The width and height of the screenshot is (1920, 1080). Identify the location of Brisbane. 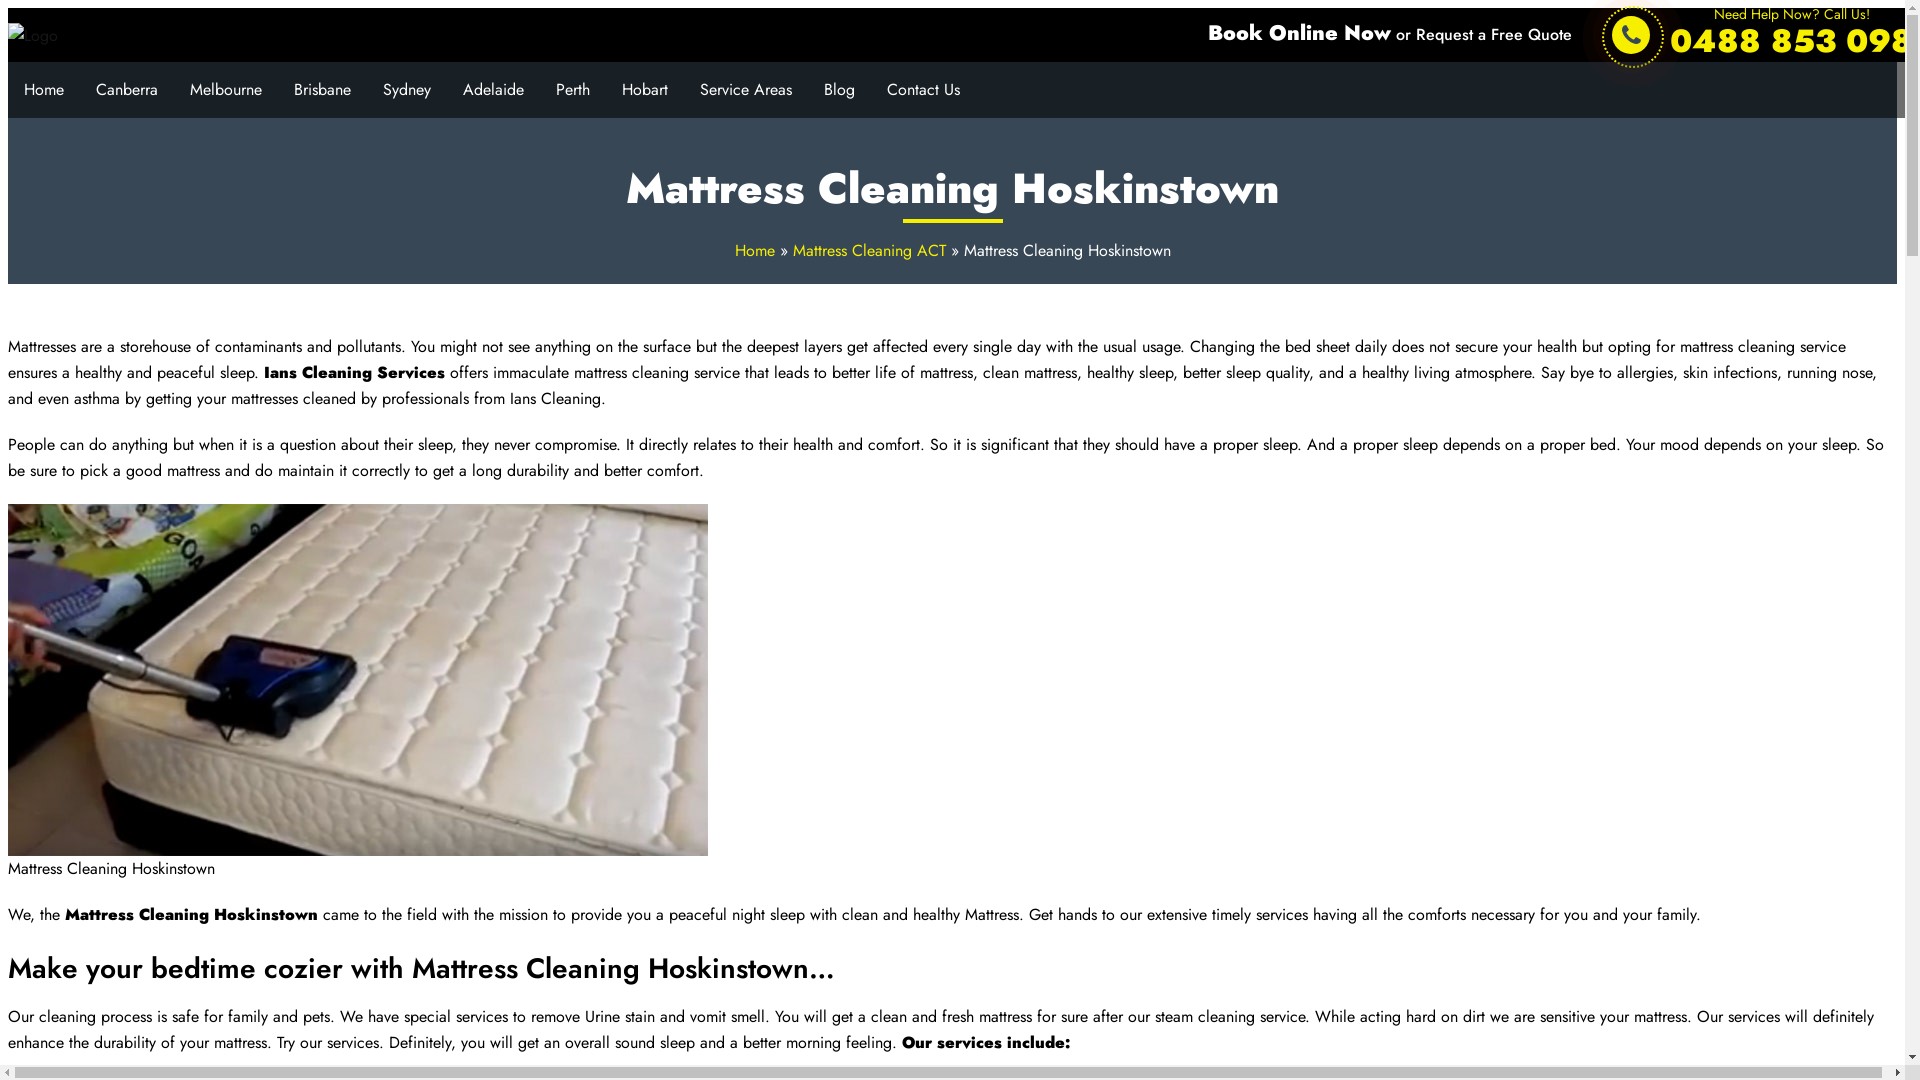
(322, 90).